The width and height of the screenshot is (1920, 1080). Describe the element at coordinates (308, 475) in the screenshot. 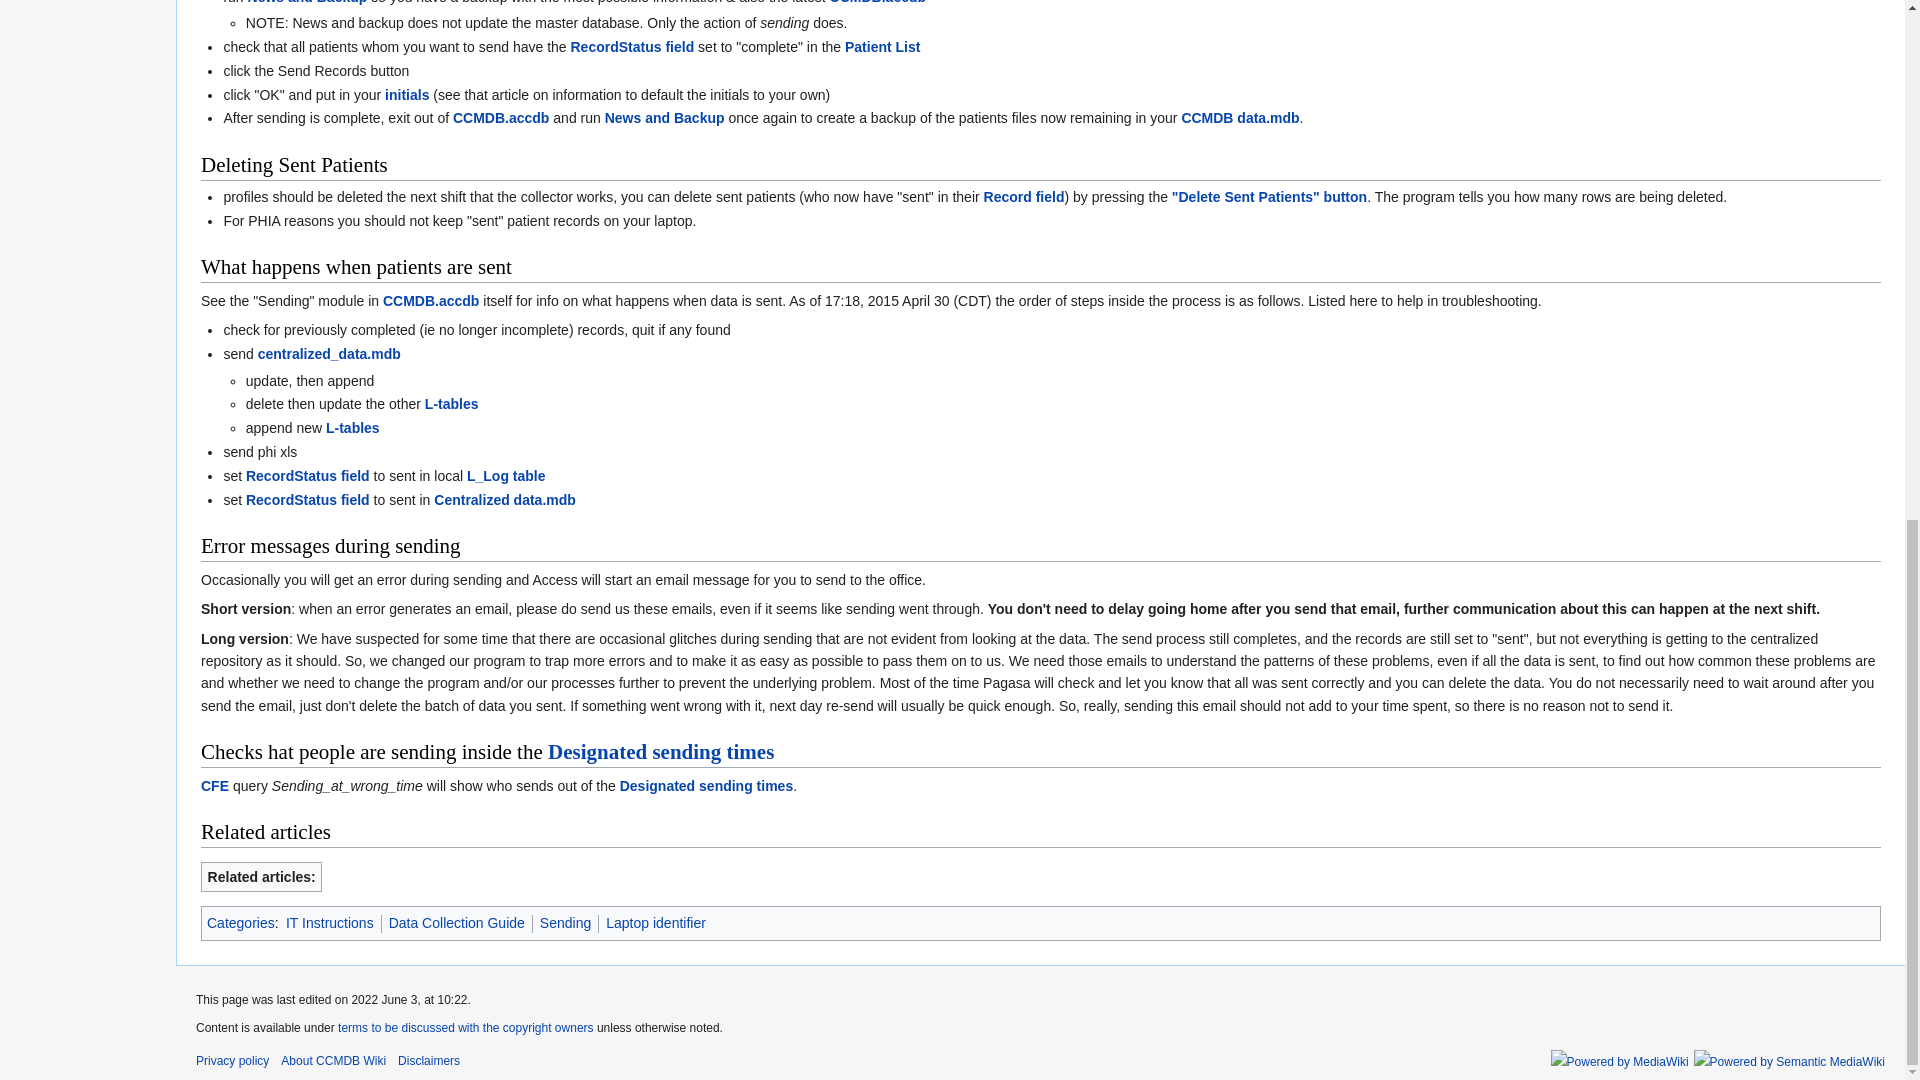

I see `RecordStatus field` at that location.